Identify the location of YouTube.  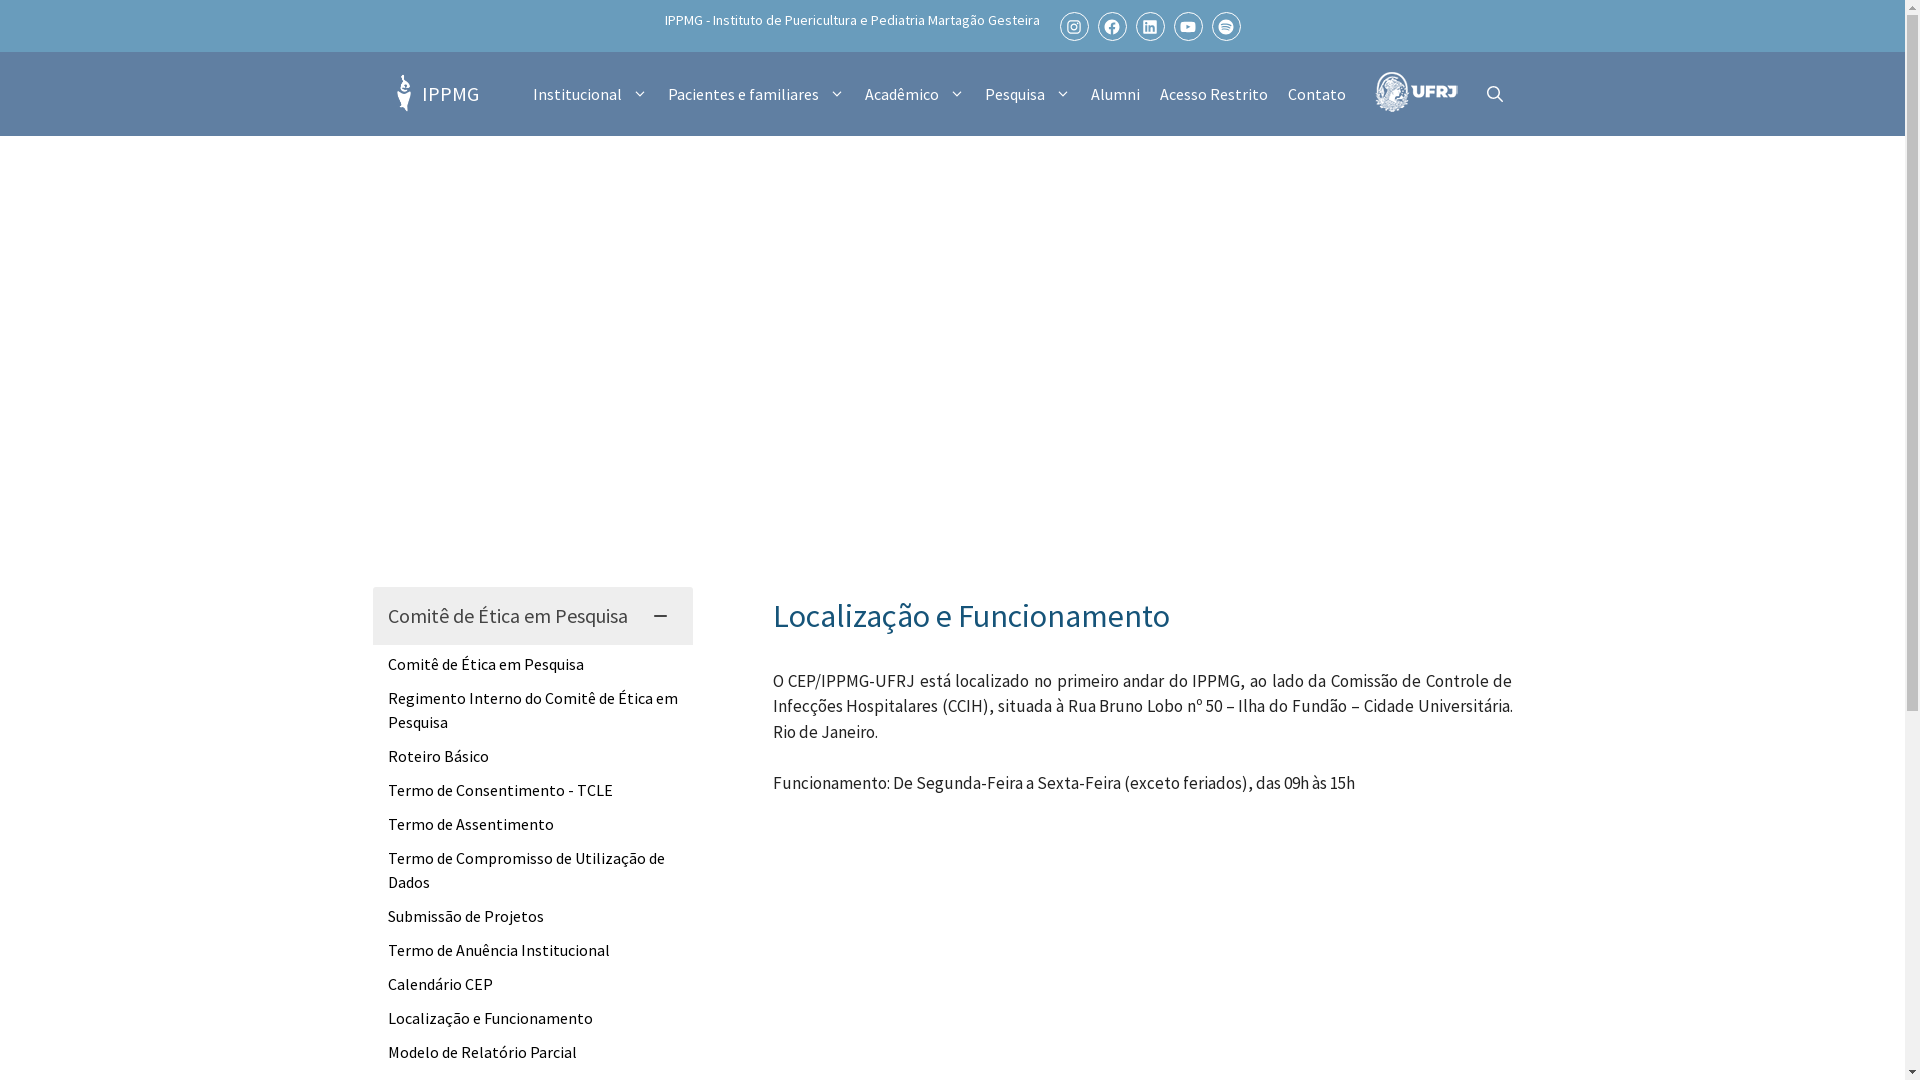
(1188, 26).